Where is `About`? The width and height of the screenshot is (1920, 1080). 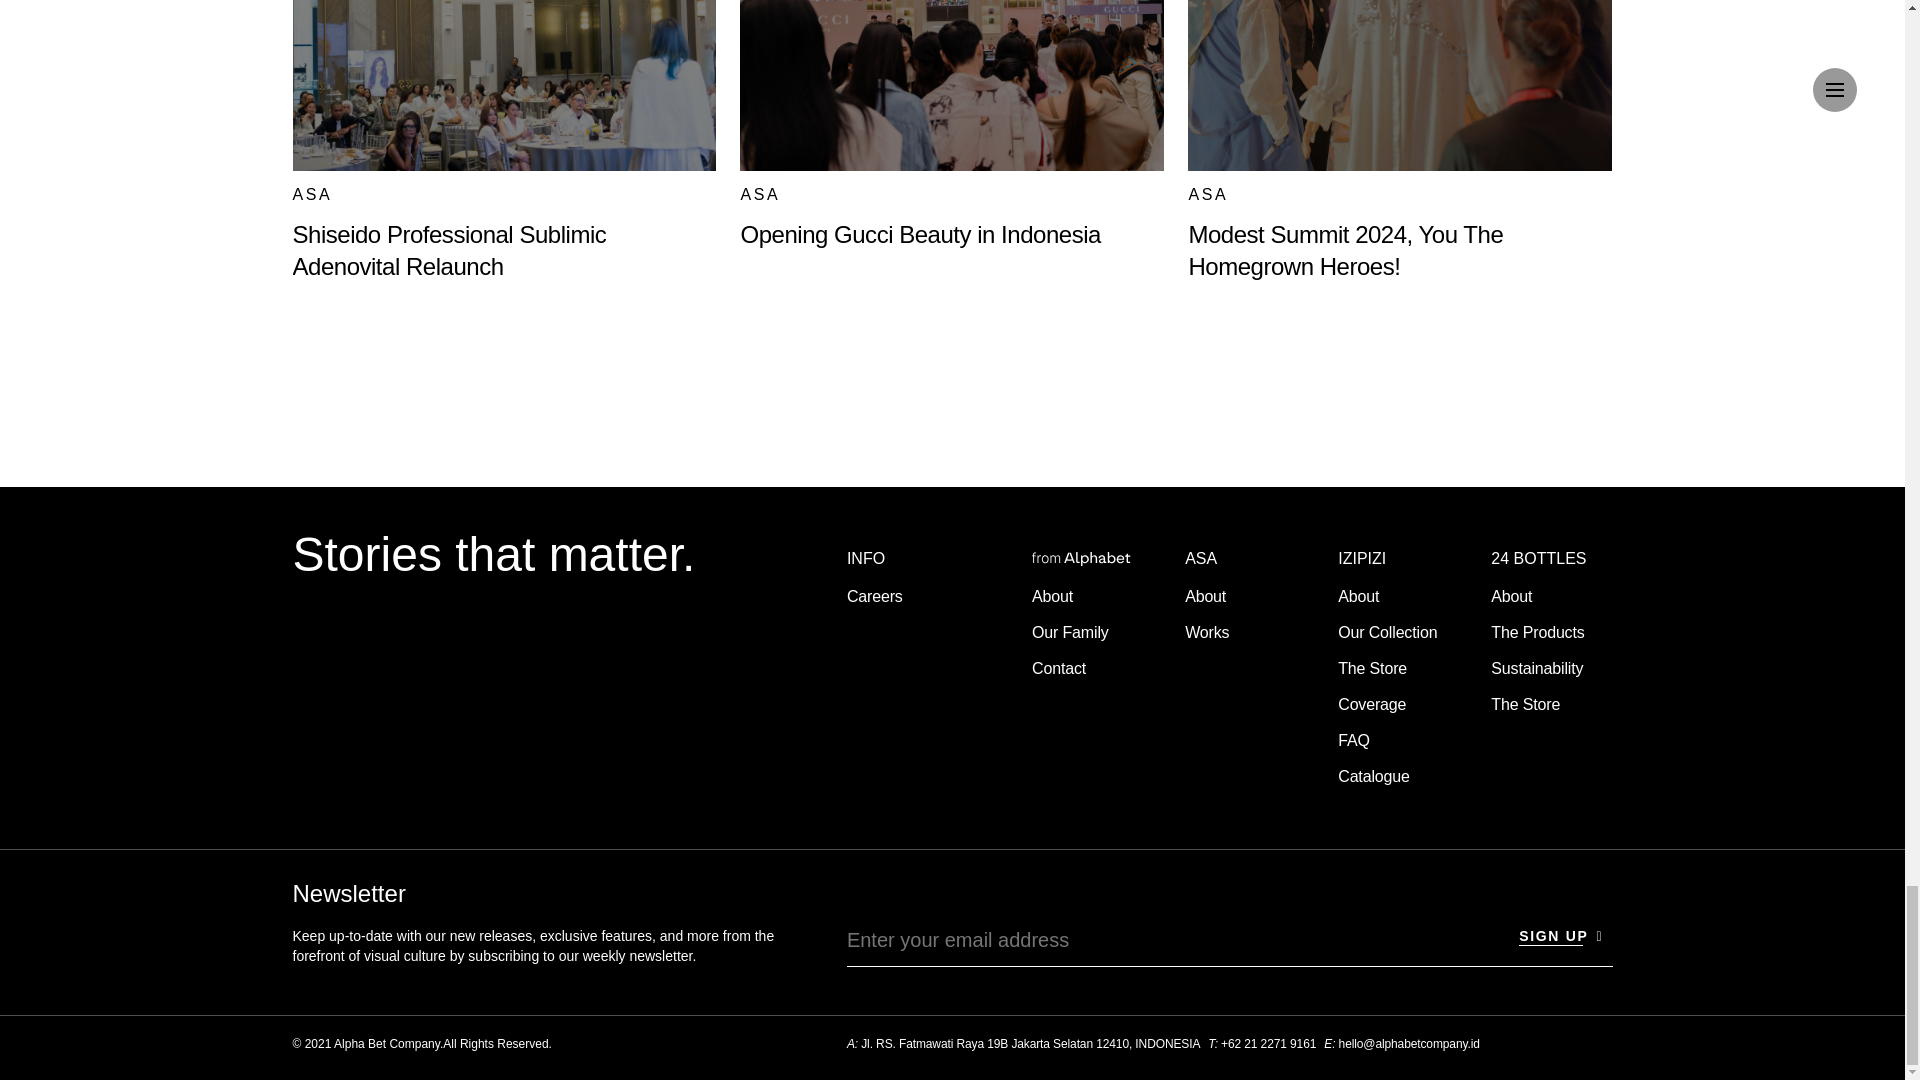 About is located at coordinates (1052, 596).